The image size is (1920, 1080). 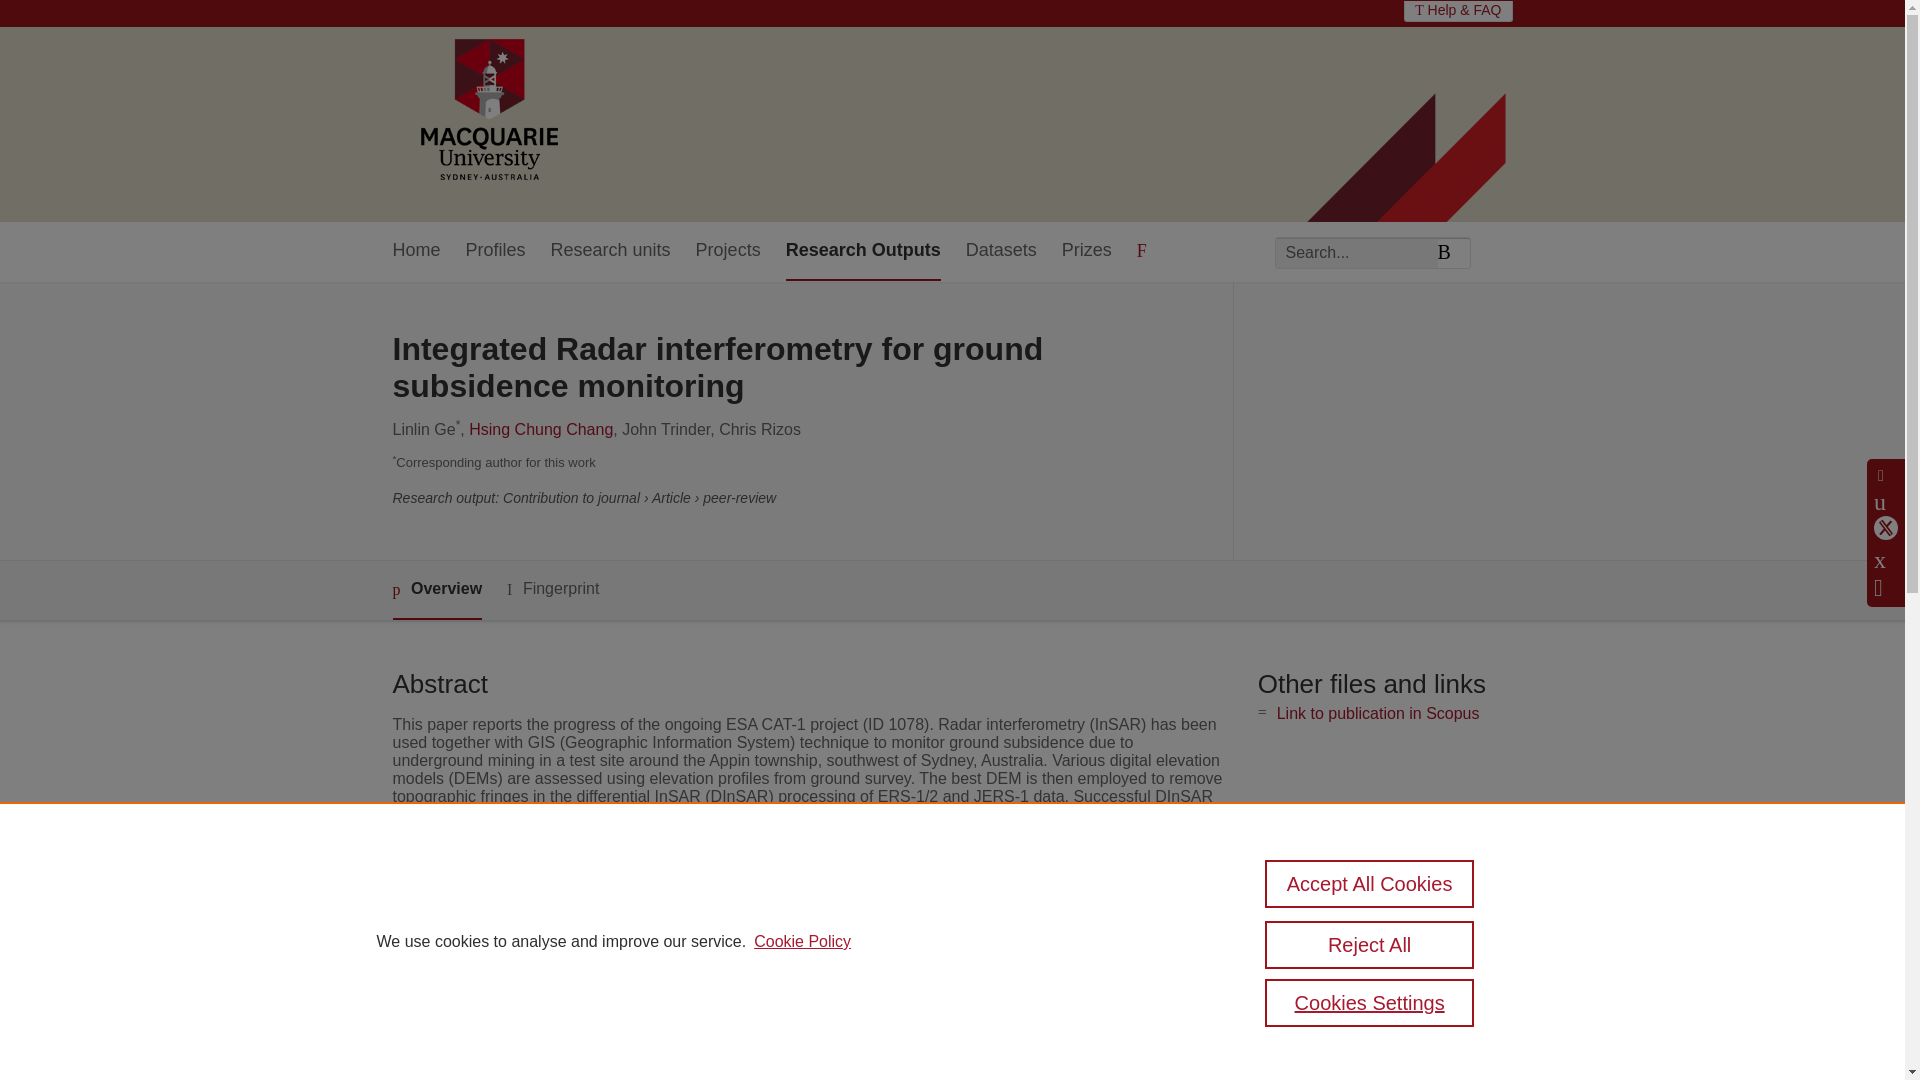 What do you see at coordinates (436, 590) in the screenshot?
I see `Overview` at bounding box center [436, 590].